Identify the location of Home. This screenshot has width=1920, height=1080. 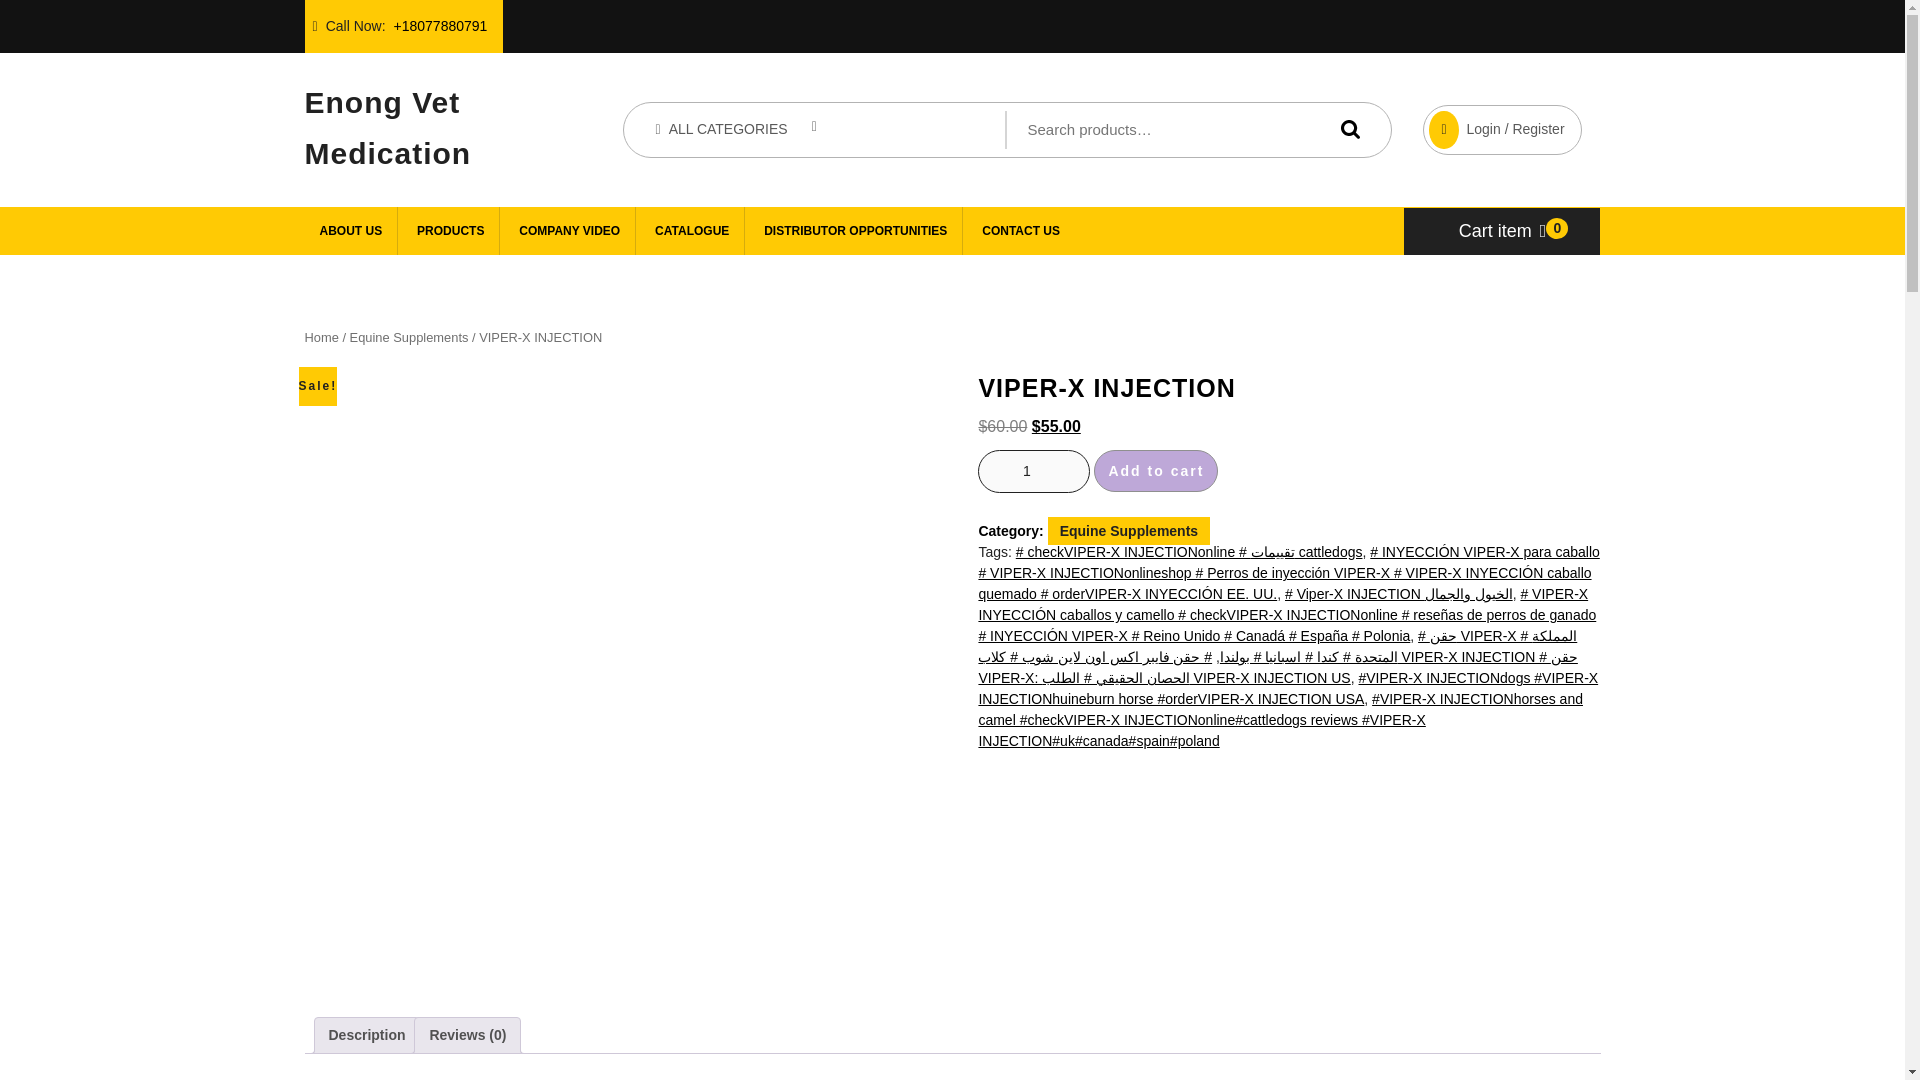
(320, 337).